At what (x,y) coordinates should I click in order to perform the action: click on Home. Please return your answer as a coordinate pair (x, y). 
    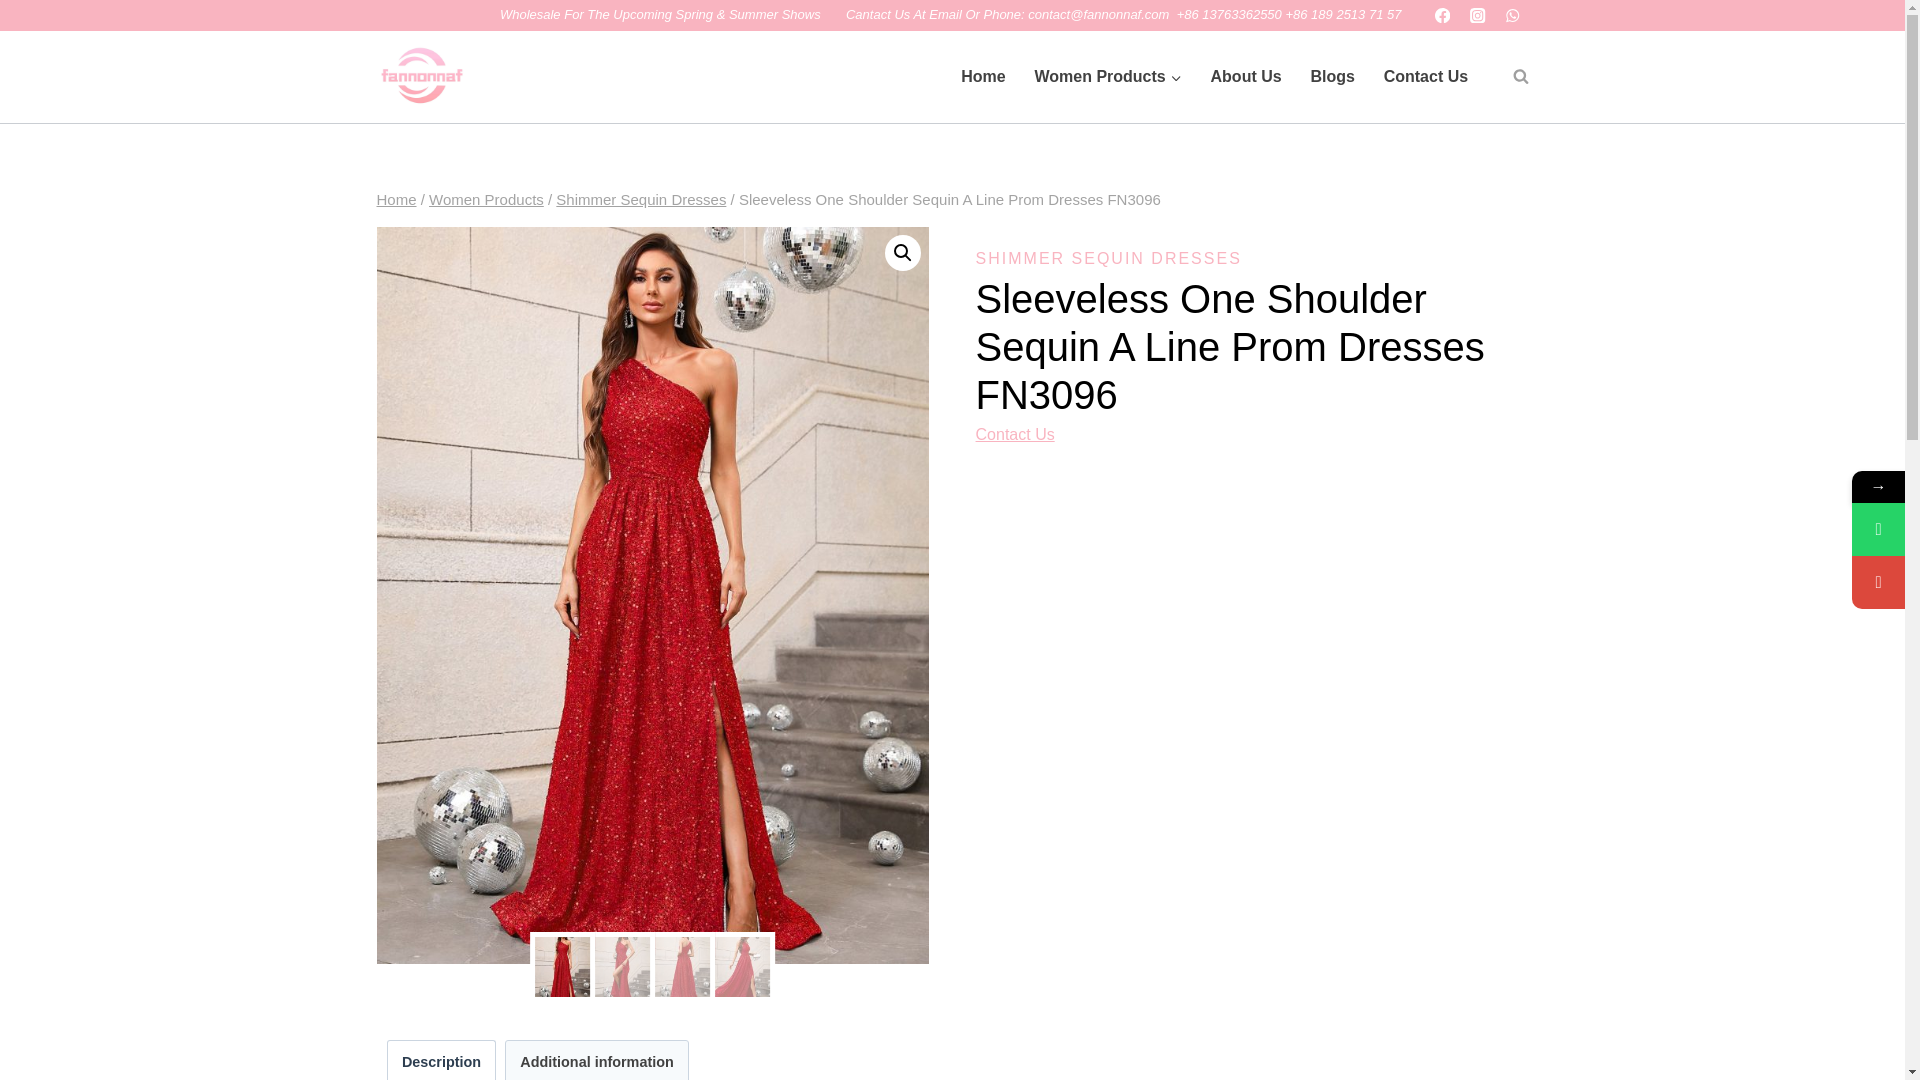
    Looking at the image, I should click on (982, 76).